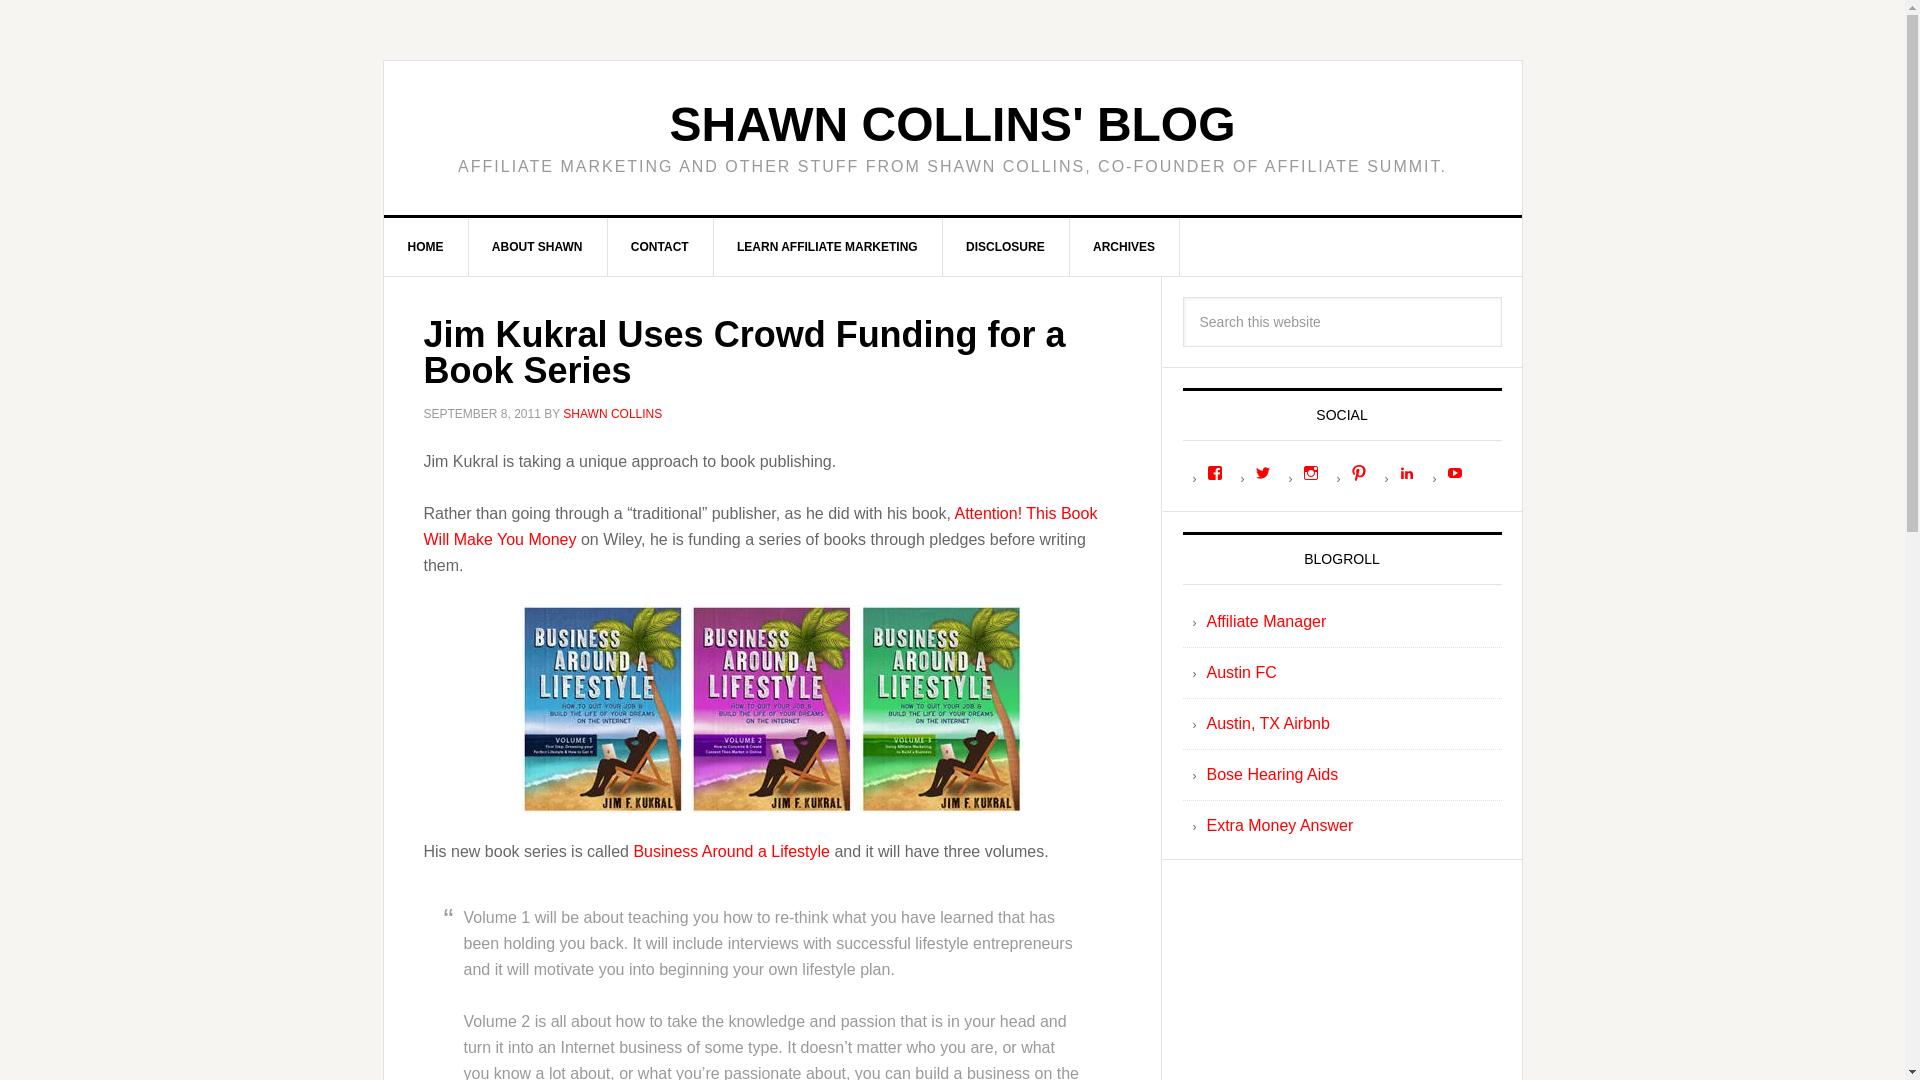  What do you see at coordinates (731, 850) in the screenshot?
I see `Business Around a Lifestyle` at bounding box center [731, 850].